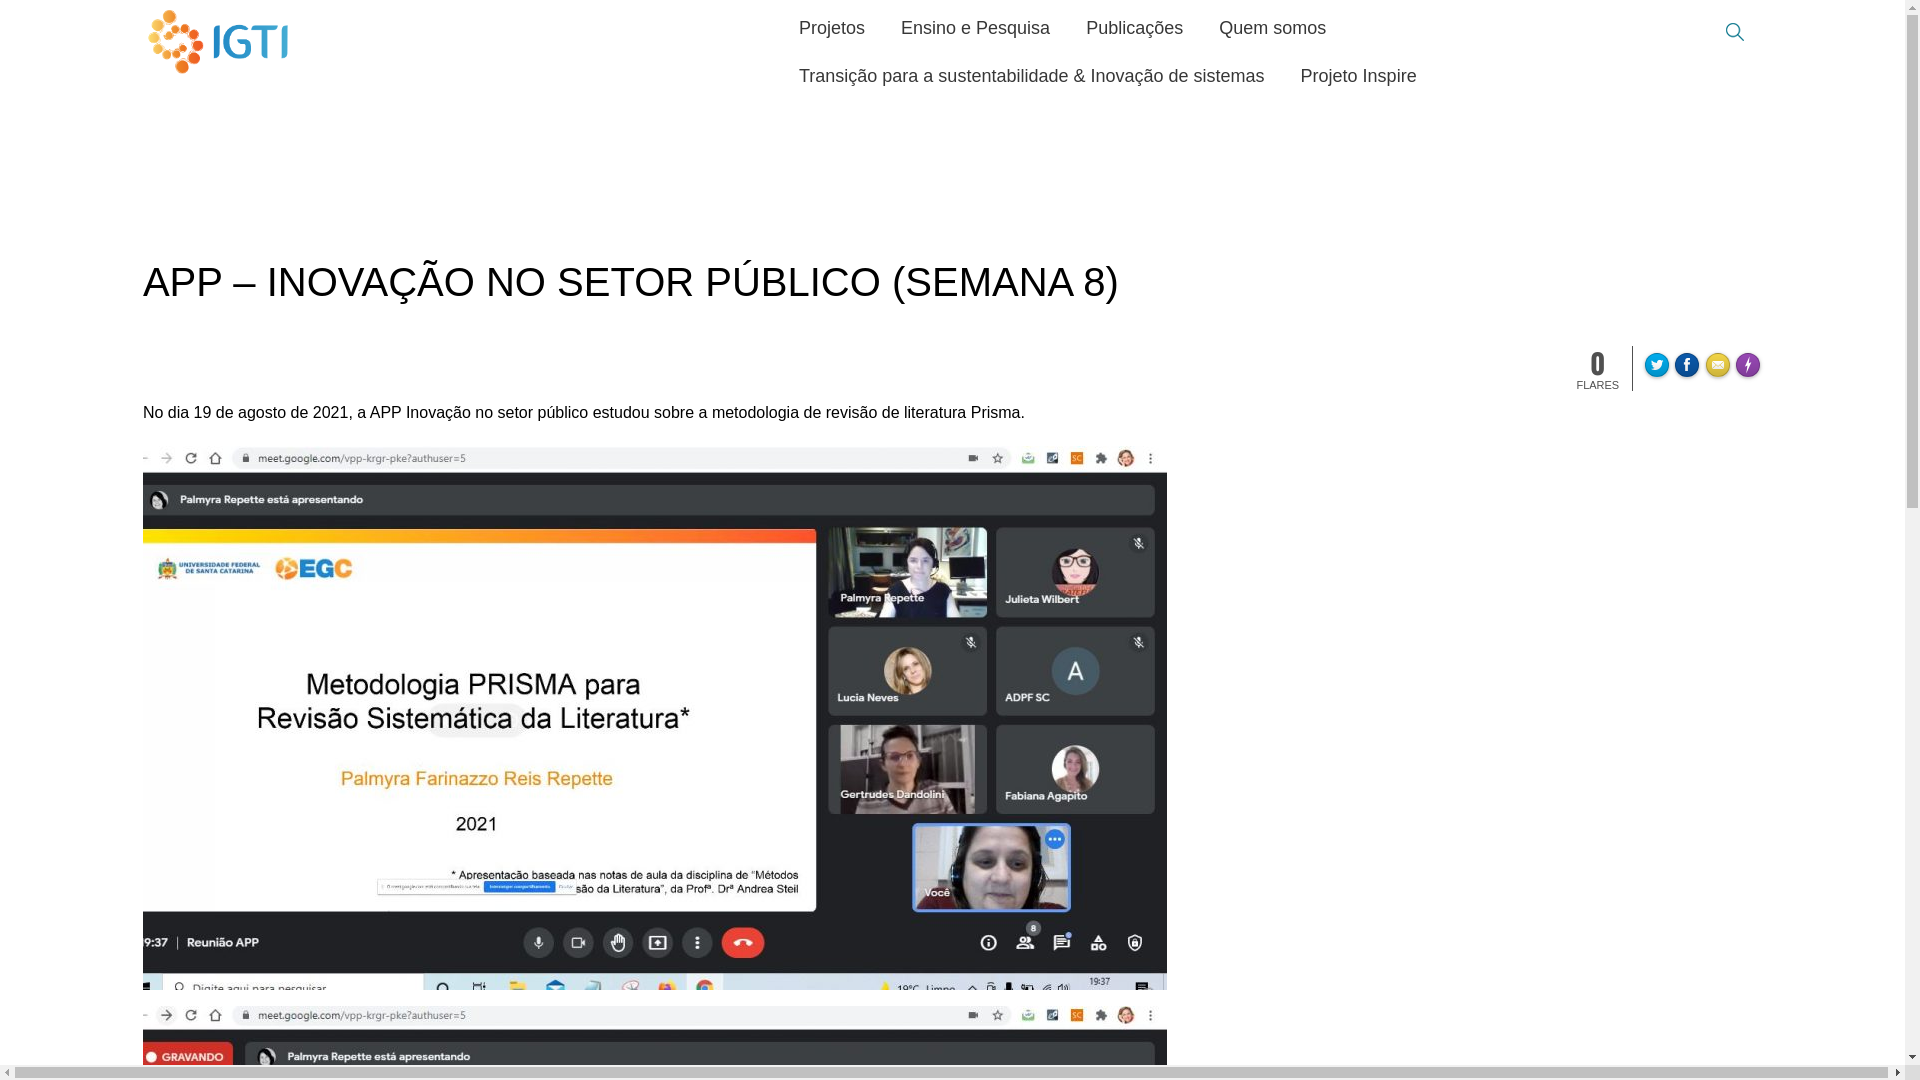  What do you see at coordinates (1359, 78) in the screenshot?
I see `Projeto Inspire` at bounding box center [1359, 78].